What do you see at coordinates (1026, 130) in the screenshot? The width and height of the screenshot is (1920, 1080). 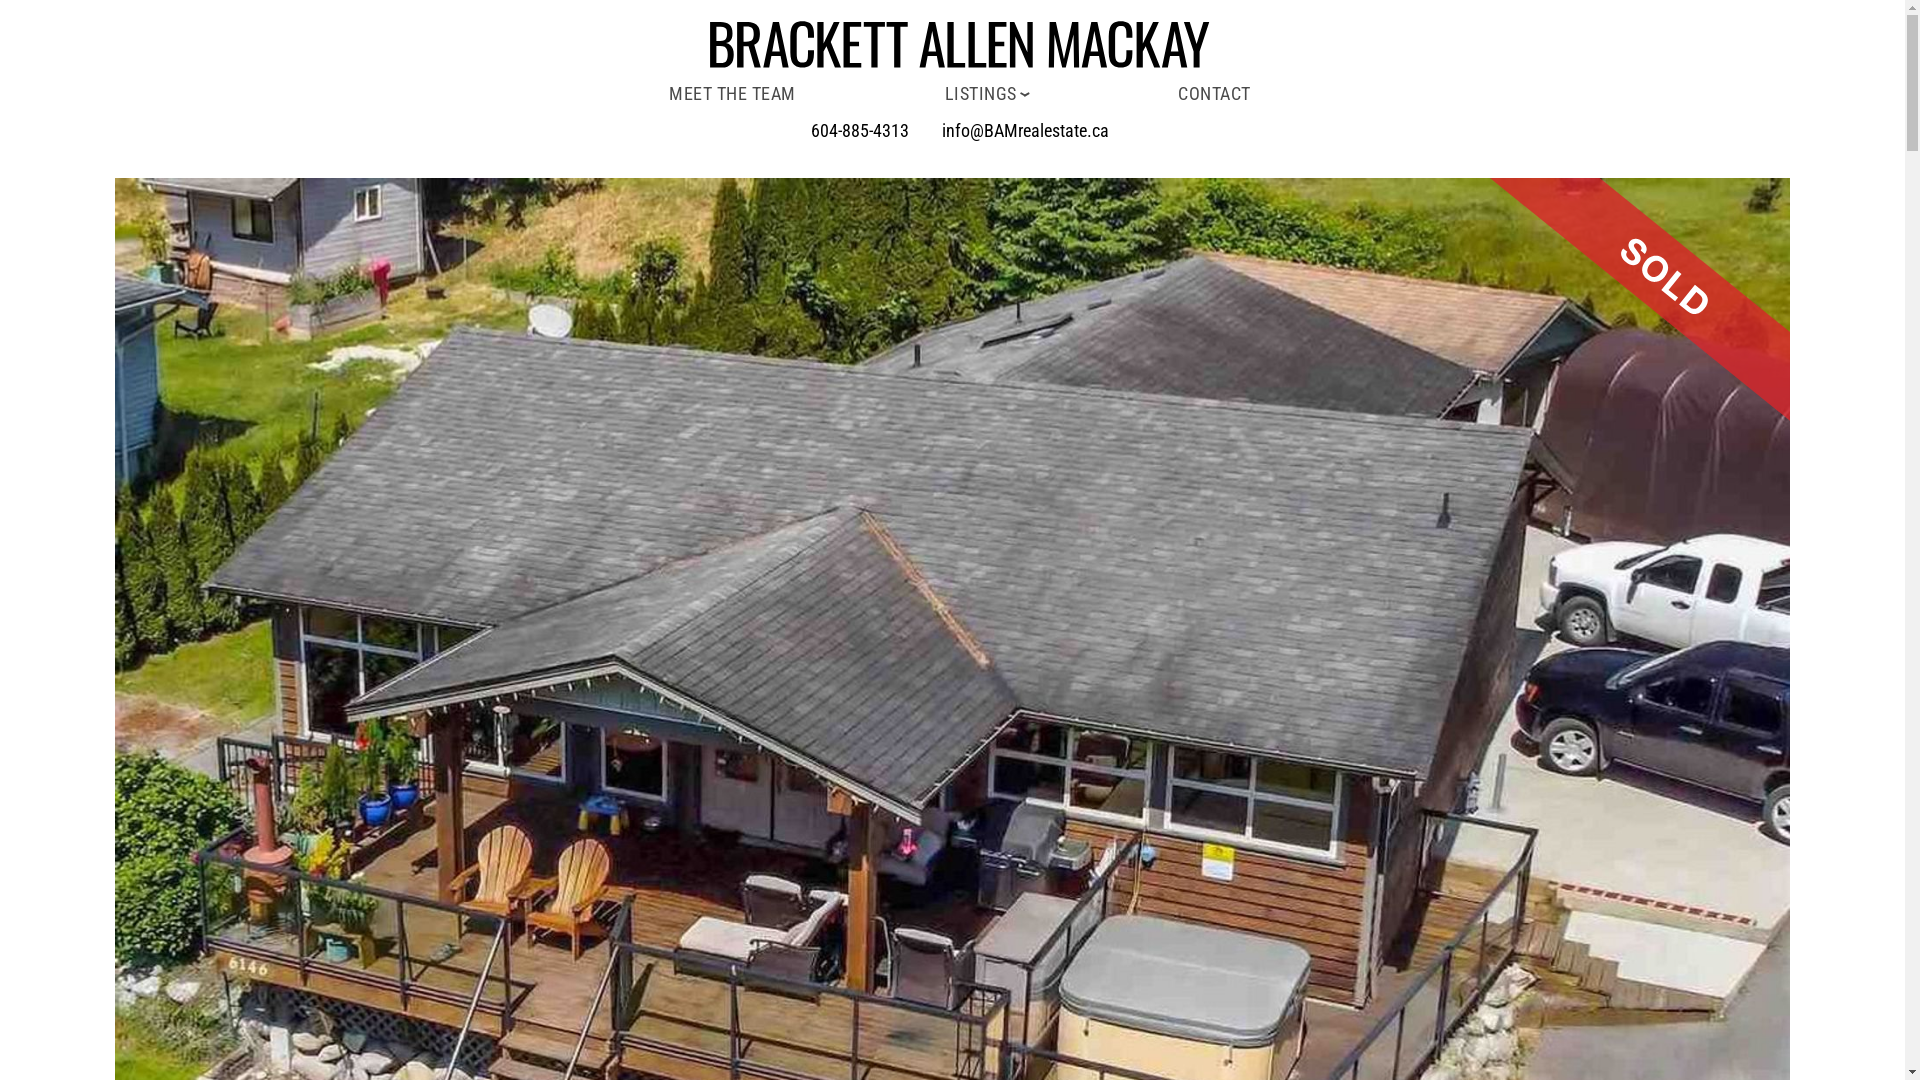 I see `info@BAMrealestate.ca` at bounding box center [1026, 130].